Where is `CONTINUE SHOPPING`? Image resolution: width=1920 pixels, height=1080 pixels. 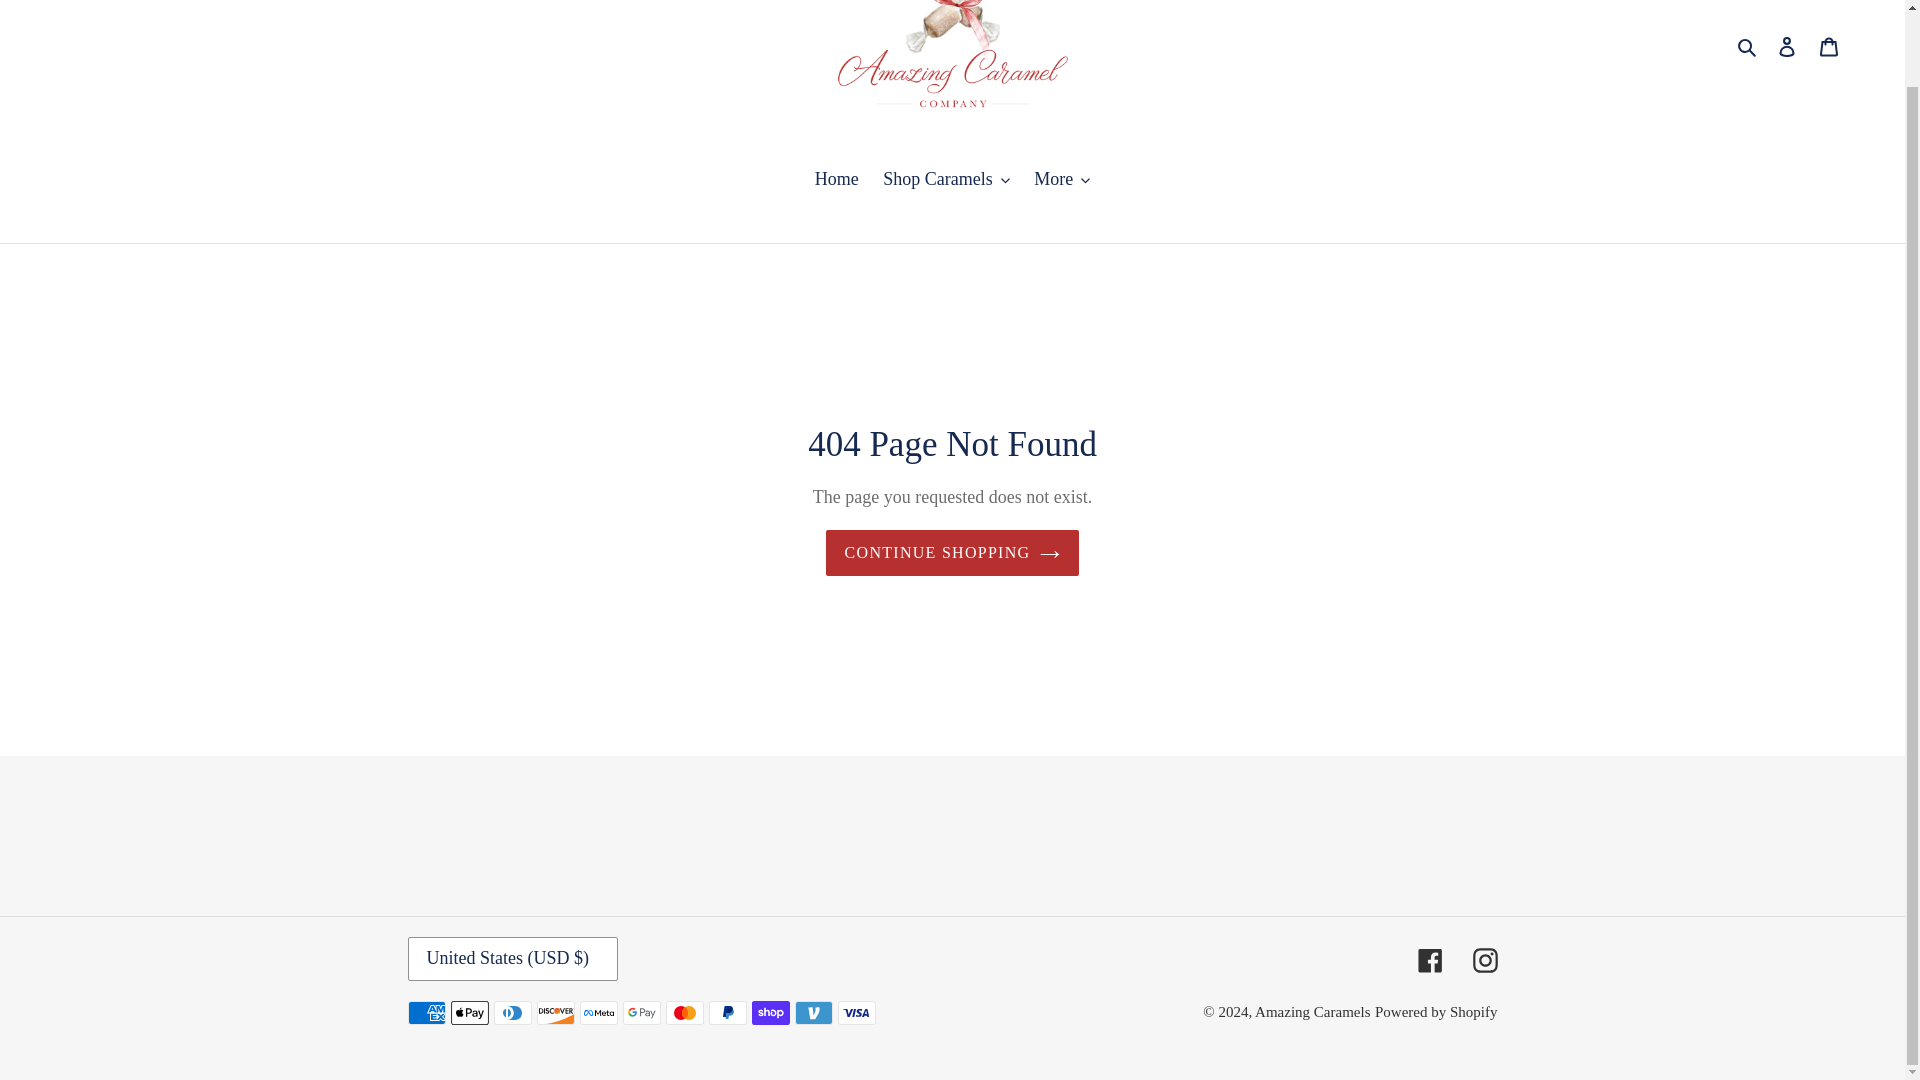
CONTINUE SHOPPING is located at coordinates (952, 552).